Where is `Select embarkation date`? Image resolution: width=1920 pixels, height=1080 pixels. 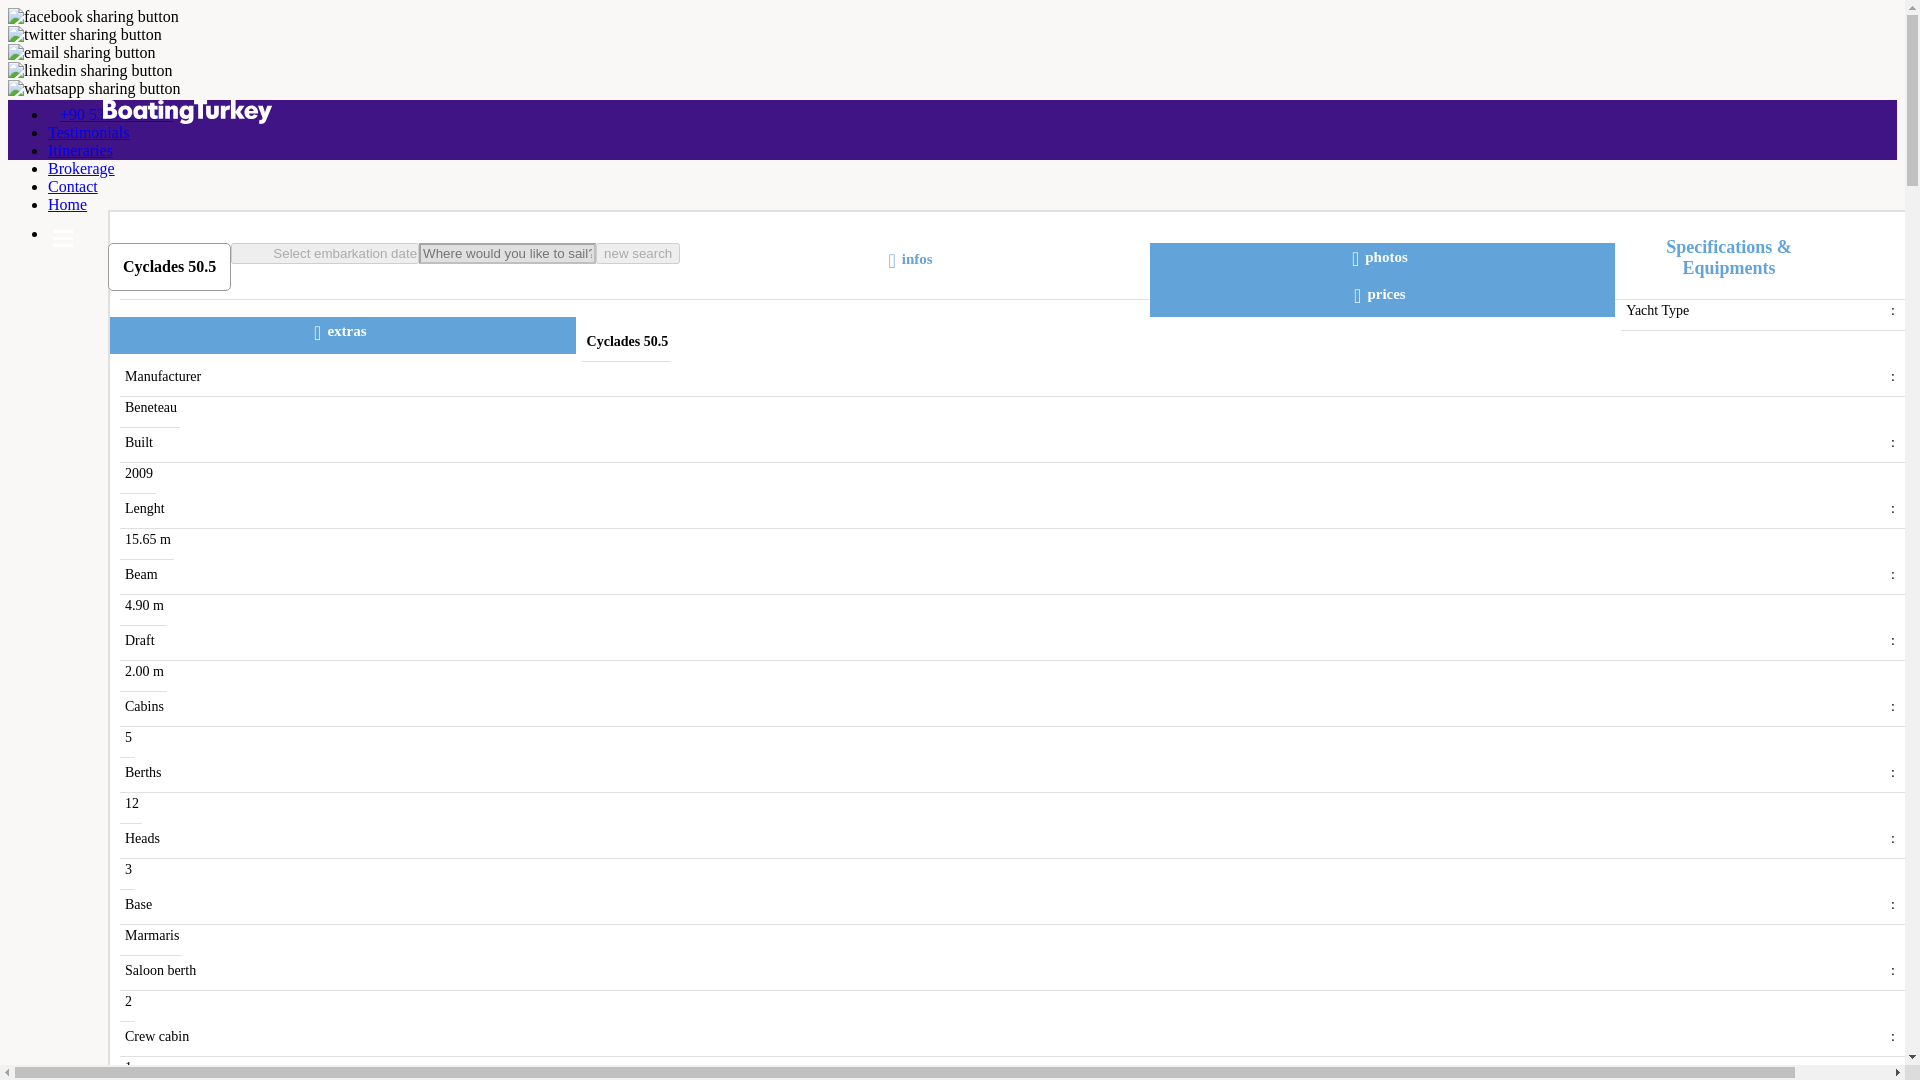 Select embarkation date is located at coordinates (324, 253).